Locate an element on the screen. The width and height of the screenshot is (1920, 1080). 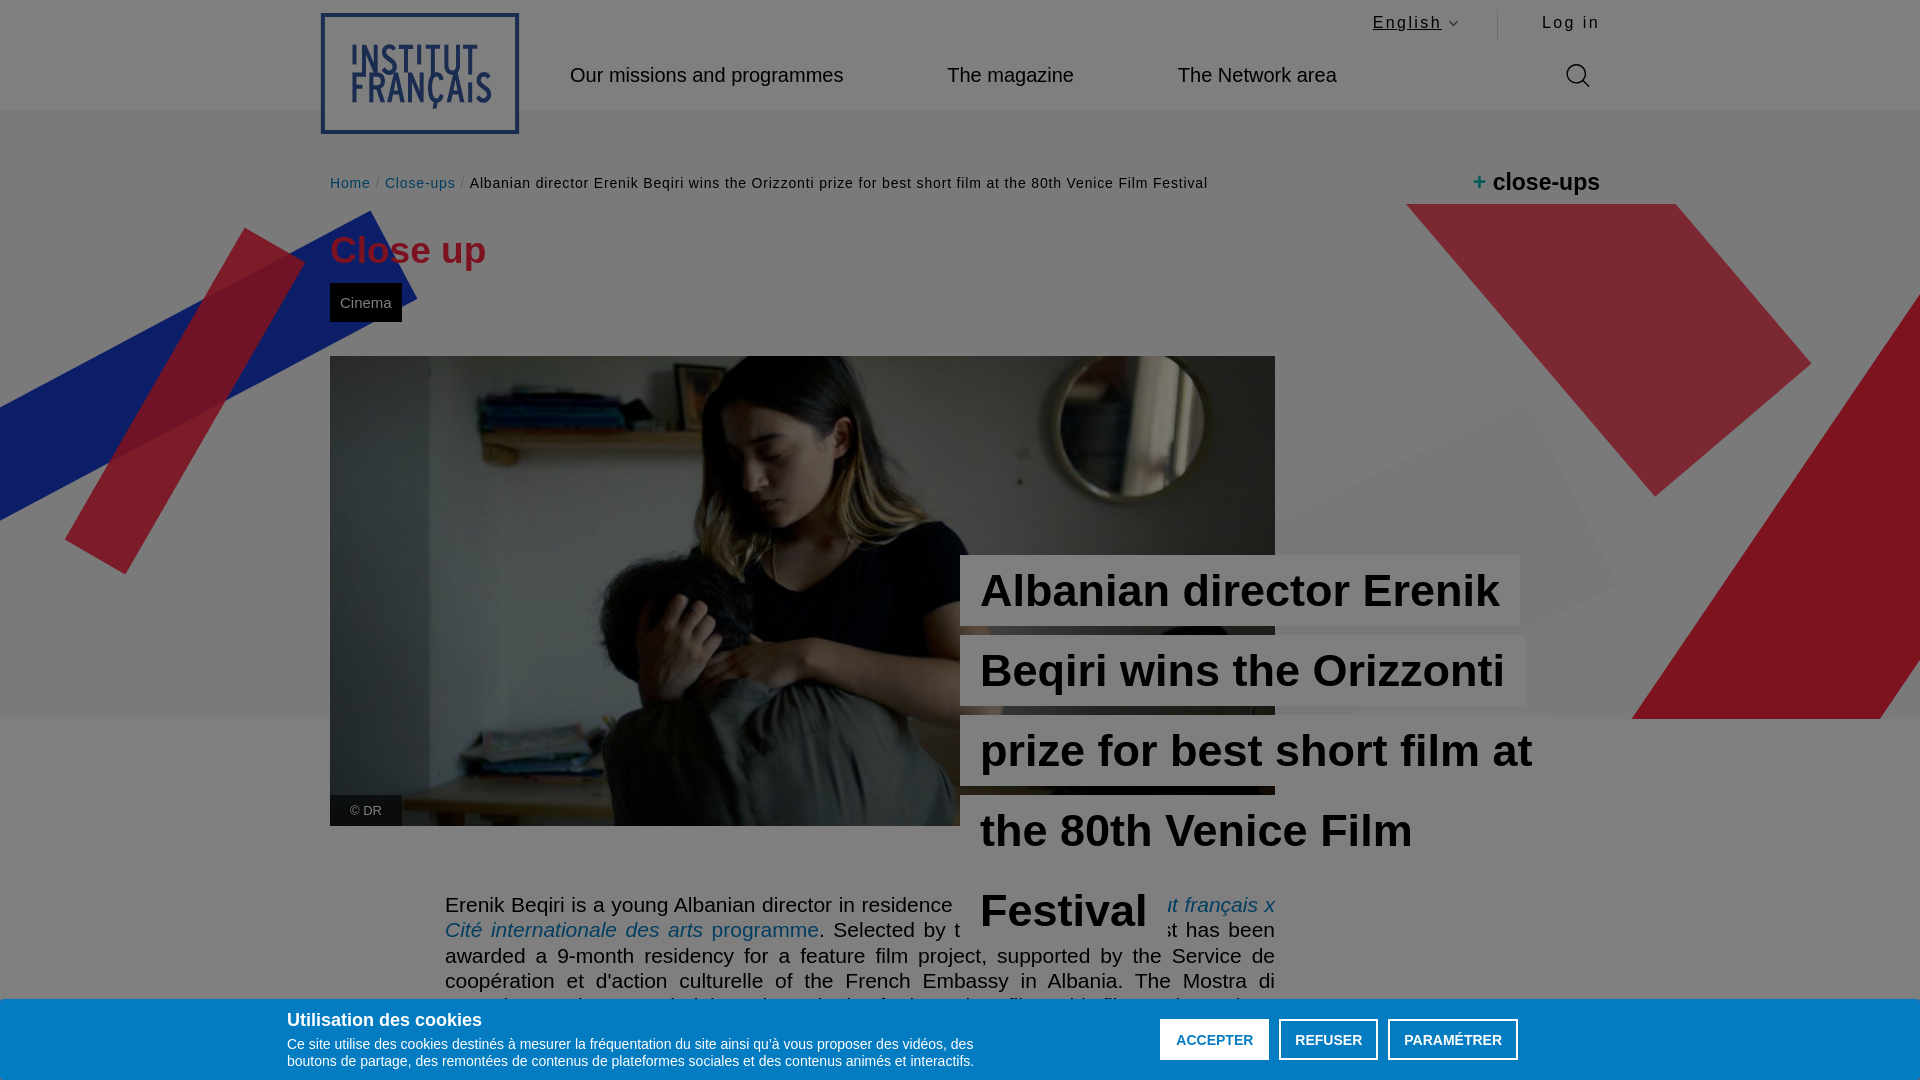
Accept cookies is located at coordinates (1214, 1039).